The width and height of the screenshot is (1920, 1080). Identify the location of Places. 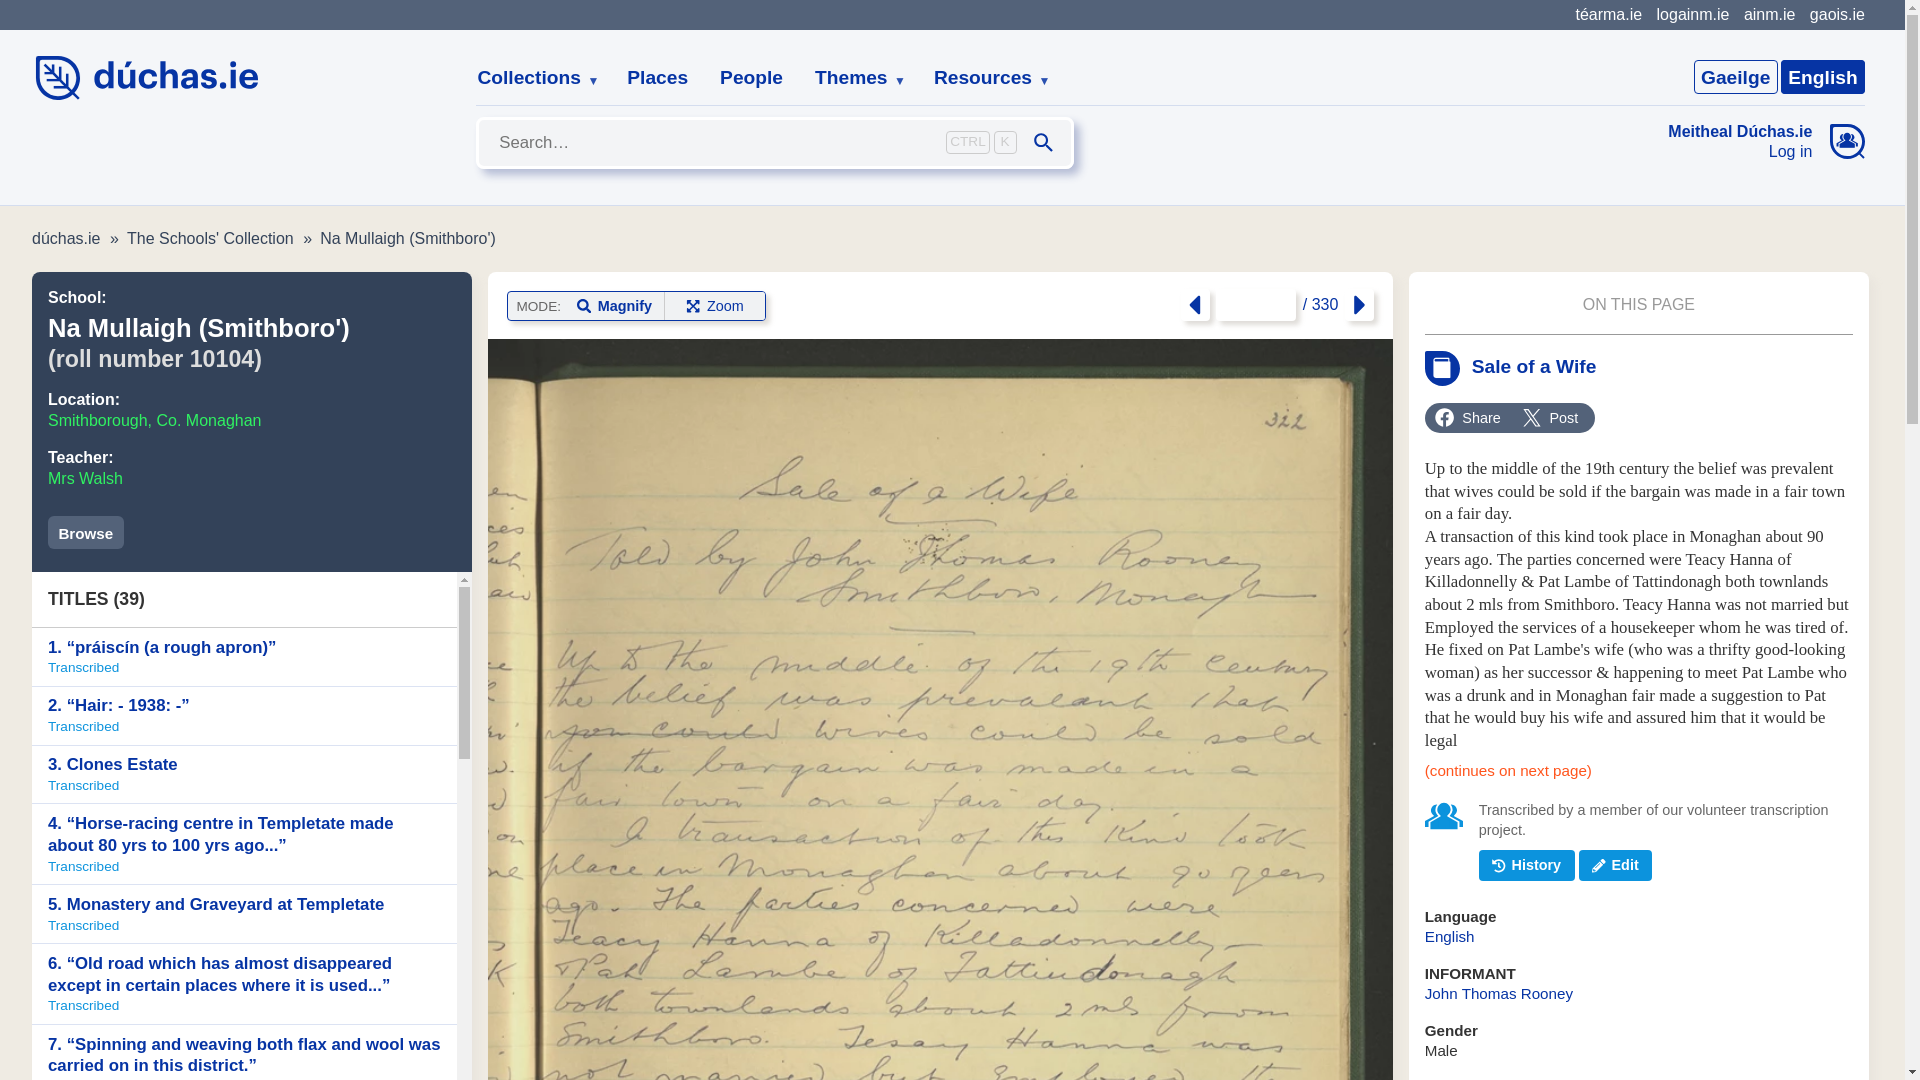
(657, 78).